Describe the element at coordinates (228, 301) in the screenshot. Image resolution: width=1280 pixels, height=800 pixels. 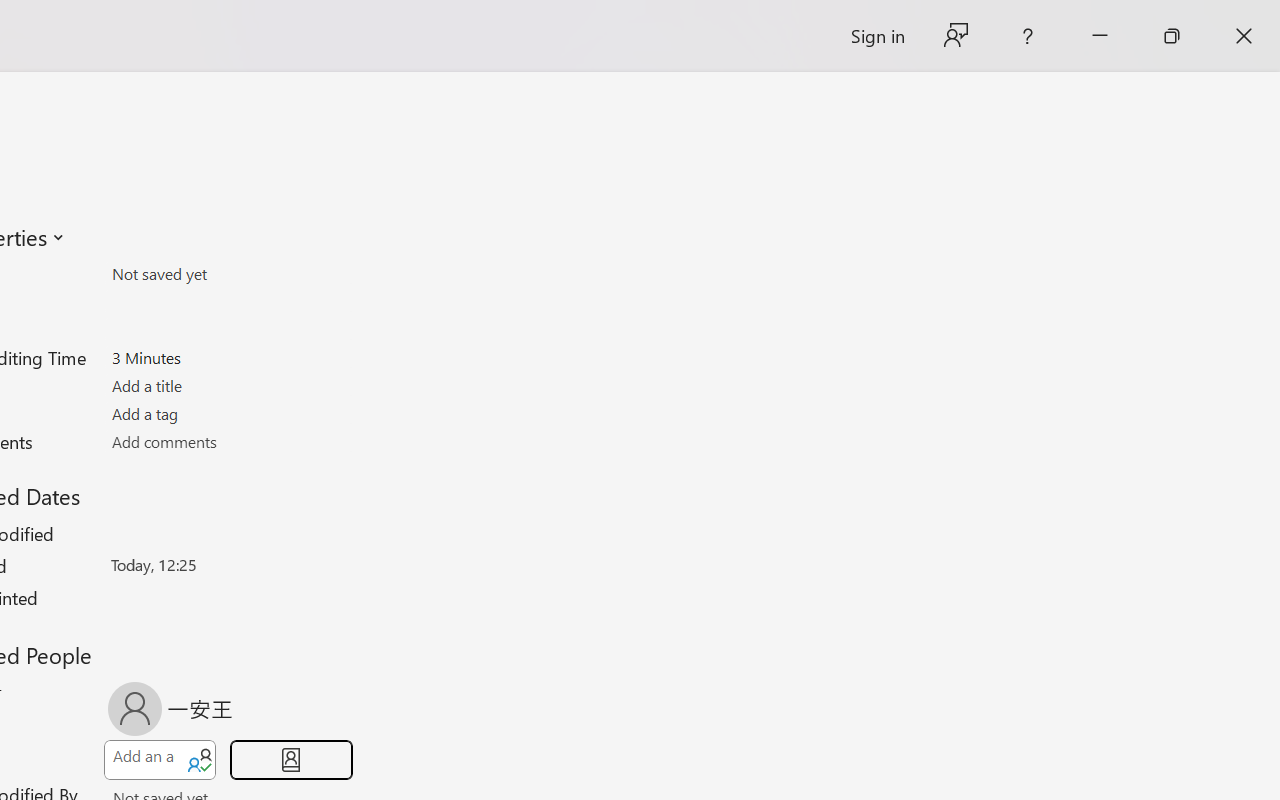
I see `Pages` at that location.